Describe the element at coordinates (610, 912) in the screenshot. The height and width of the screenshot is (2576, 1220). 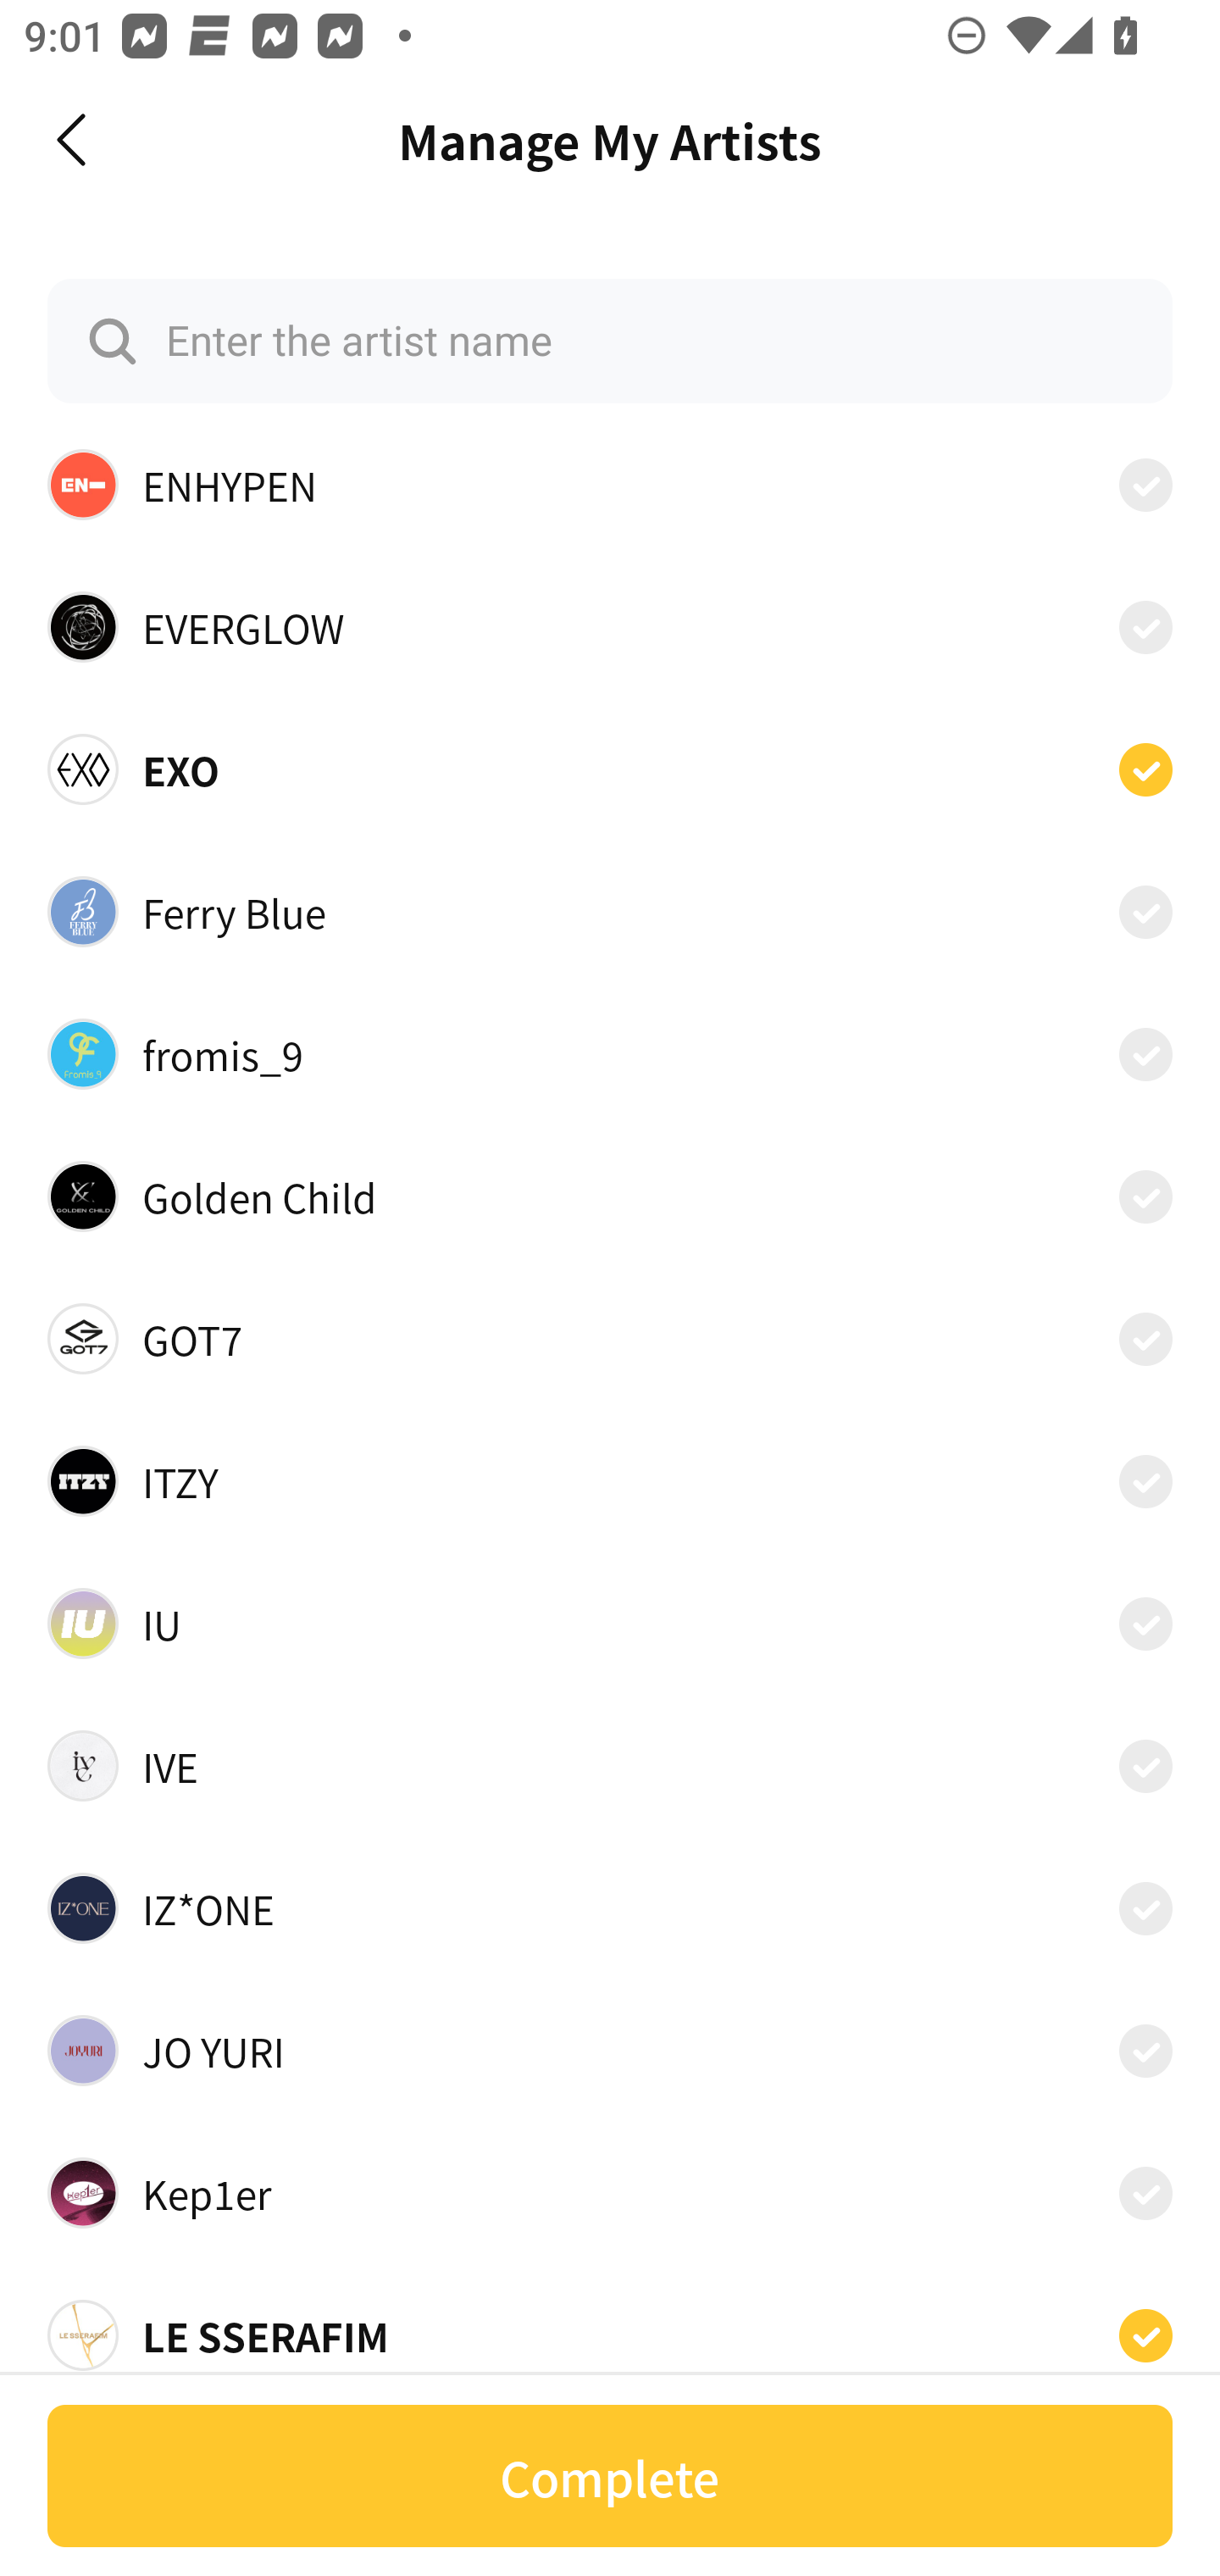
I see `Ferry Blue` at that location.